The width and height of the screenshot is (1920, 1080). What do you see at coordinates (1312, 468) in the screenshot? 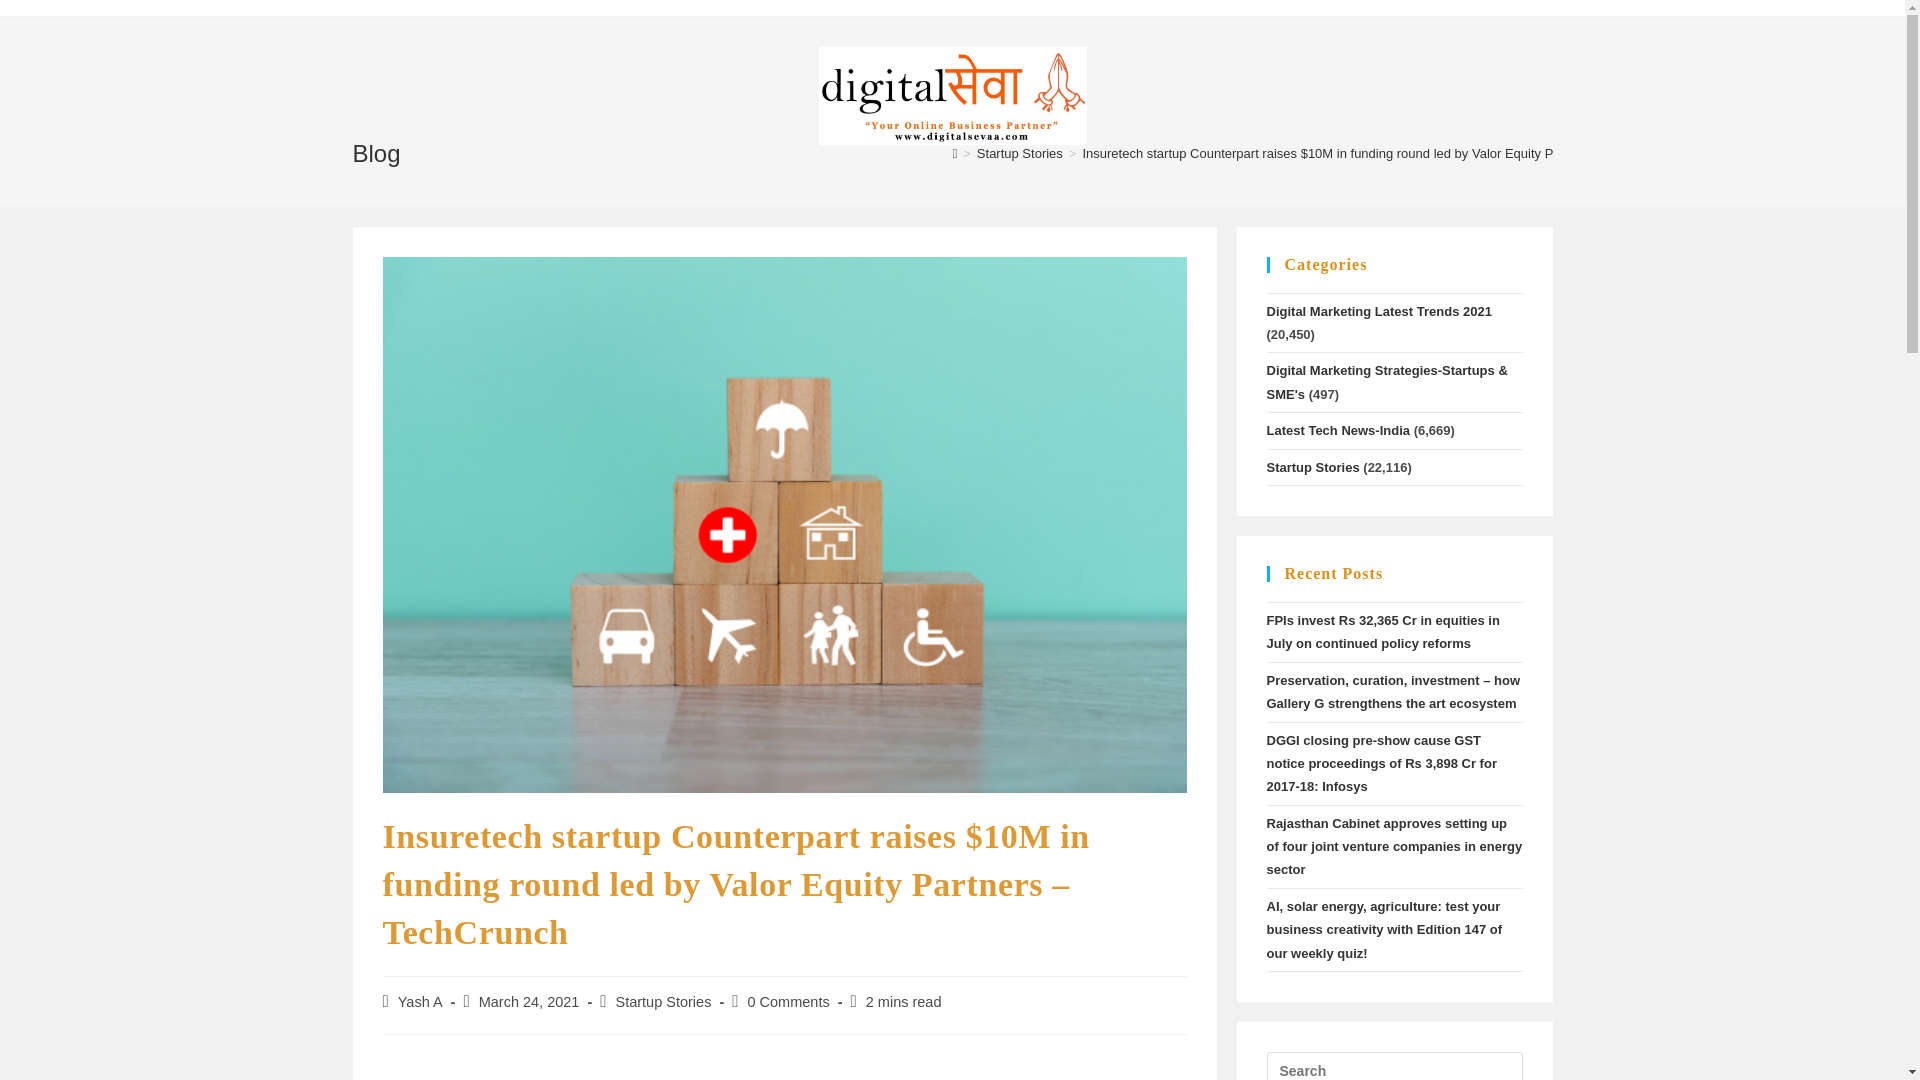
I see `Startup Stories` at bounding box center [1312, 468].